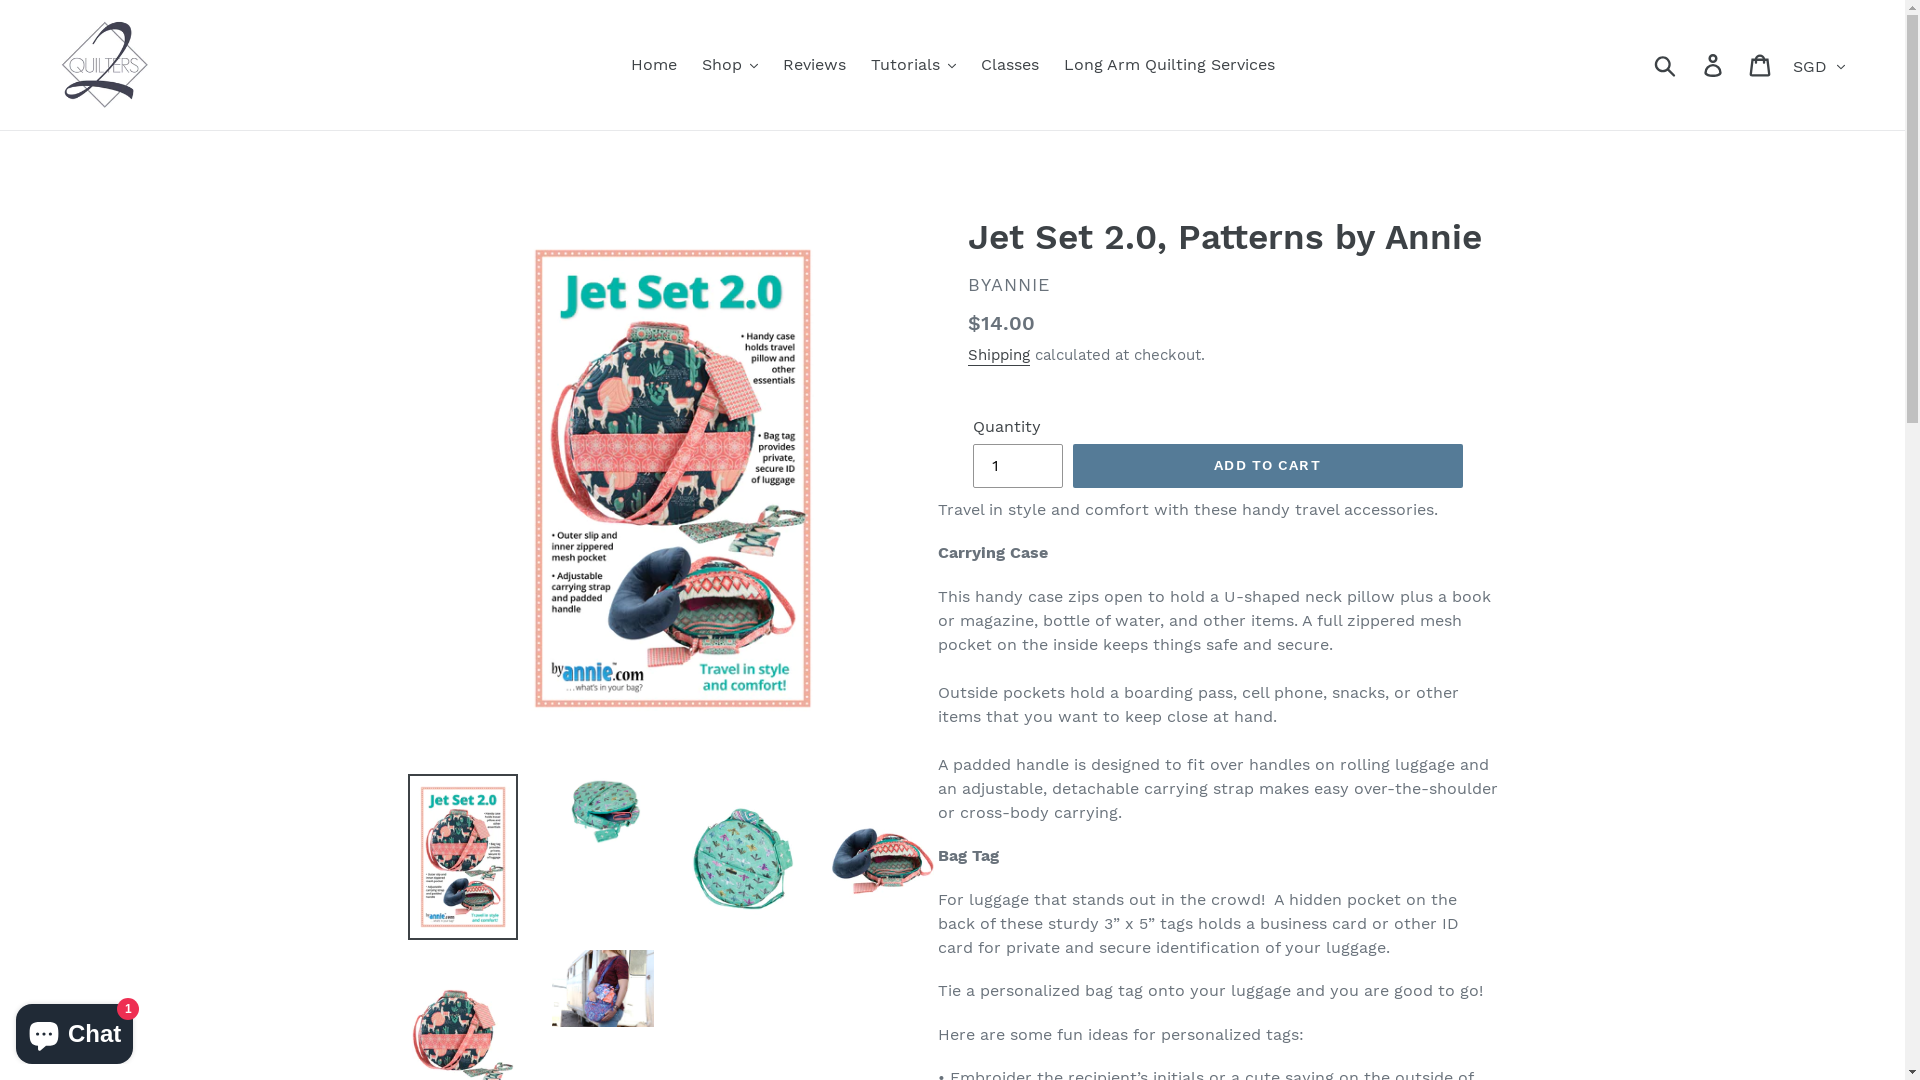  Describe the element at coordinates (1170, 65) in the screenshot. I see `Long Arm Quilting Services` at that location.